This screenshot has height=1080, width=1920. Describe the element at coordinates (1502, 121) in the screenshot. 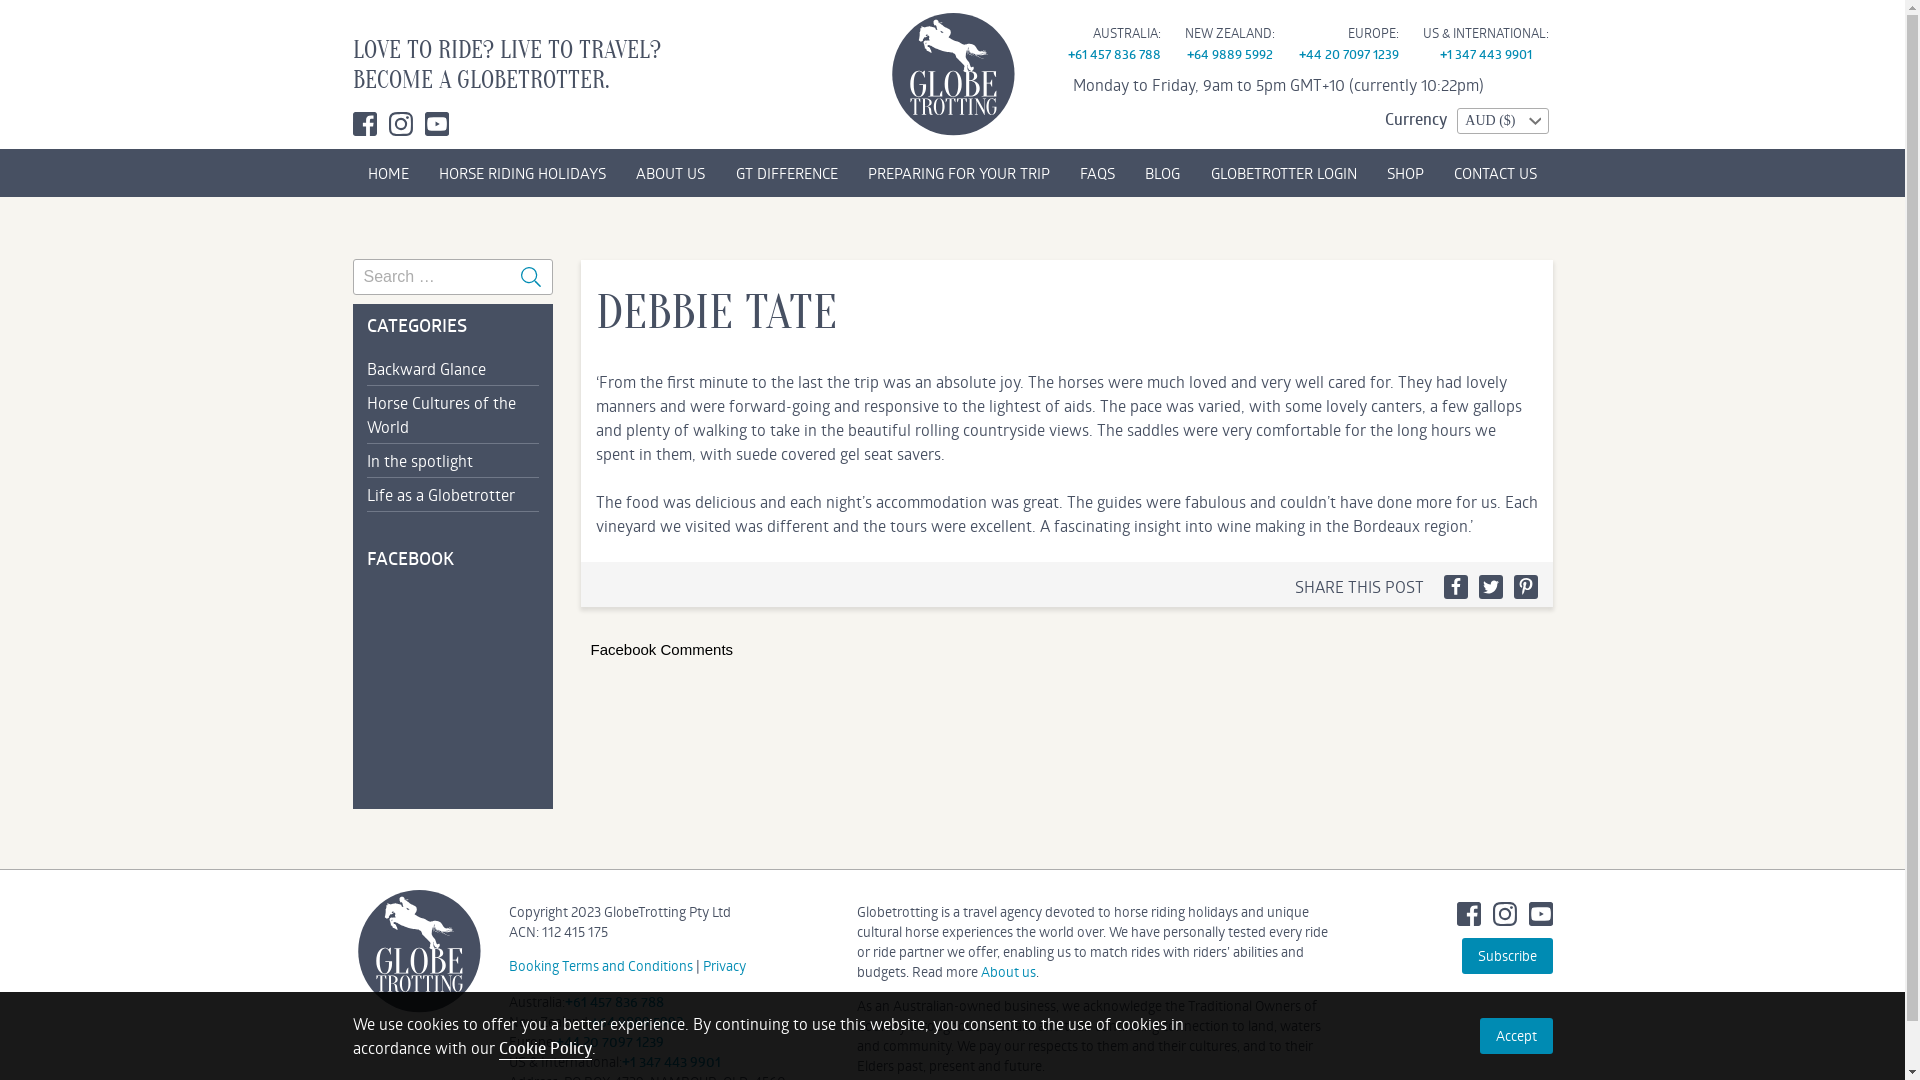

I see `AUD ($)` at that location.